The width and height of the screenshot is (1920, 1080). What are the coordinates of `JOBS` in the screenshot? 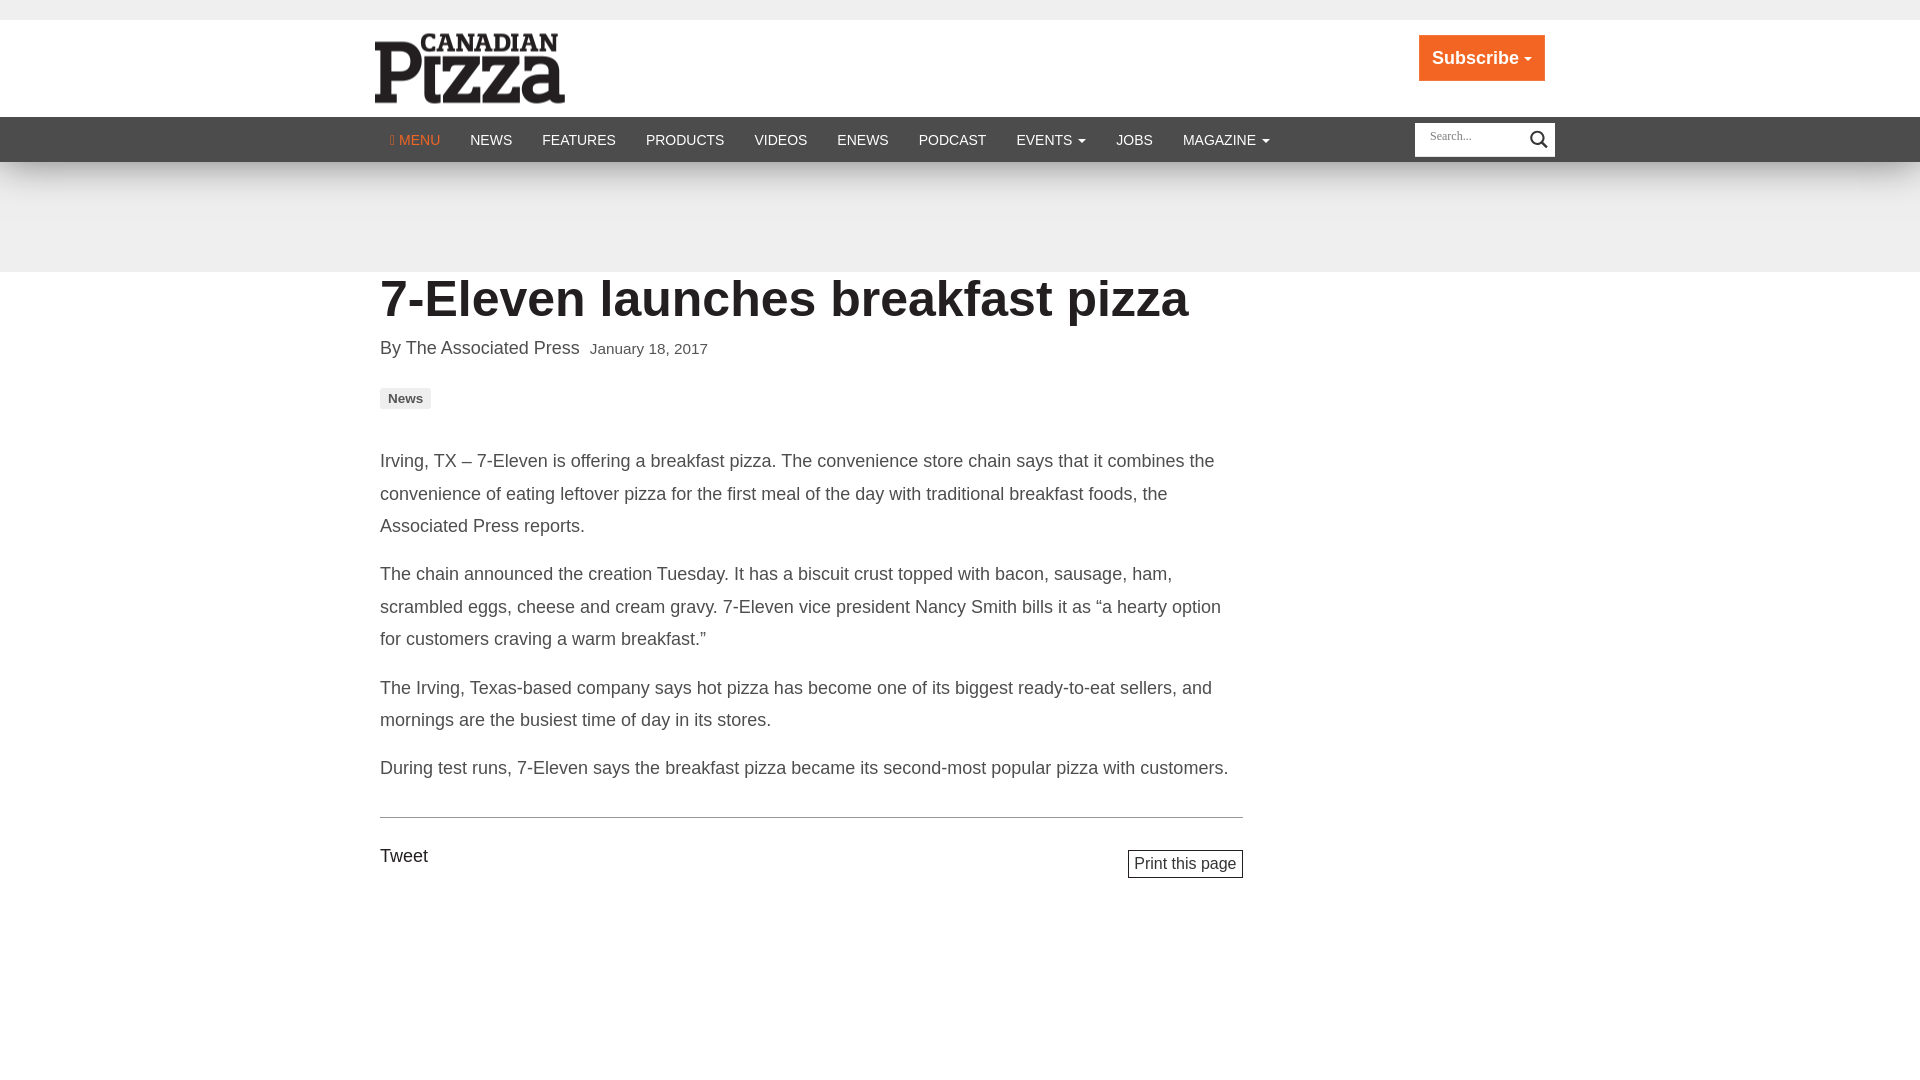 It's located at (1134, 139).